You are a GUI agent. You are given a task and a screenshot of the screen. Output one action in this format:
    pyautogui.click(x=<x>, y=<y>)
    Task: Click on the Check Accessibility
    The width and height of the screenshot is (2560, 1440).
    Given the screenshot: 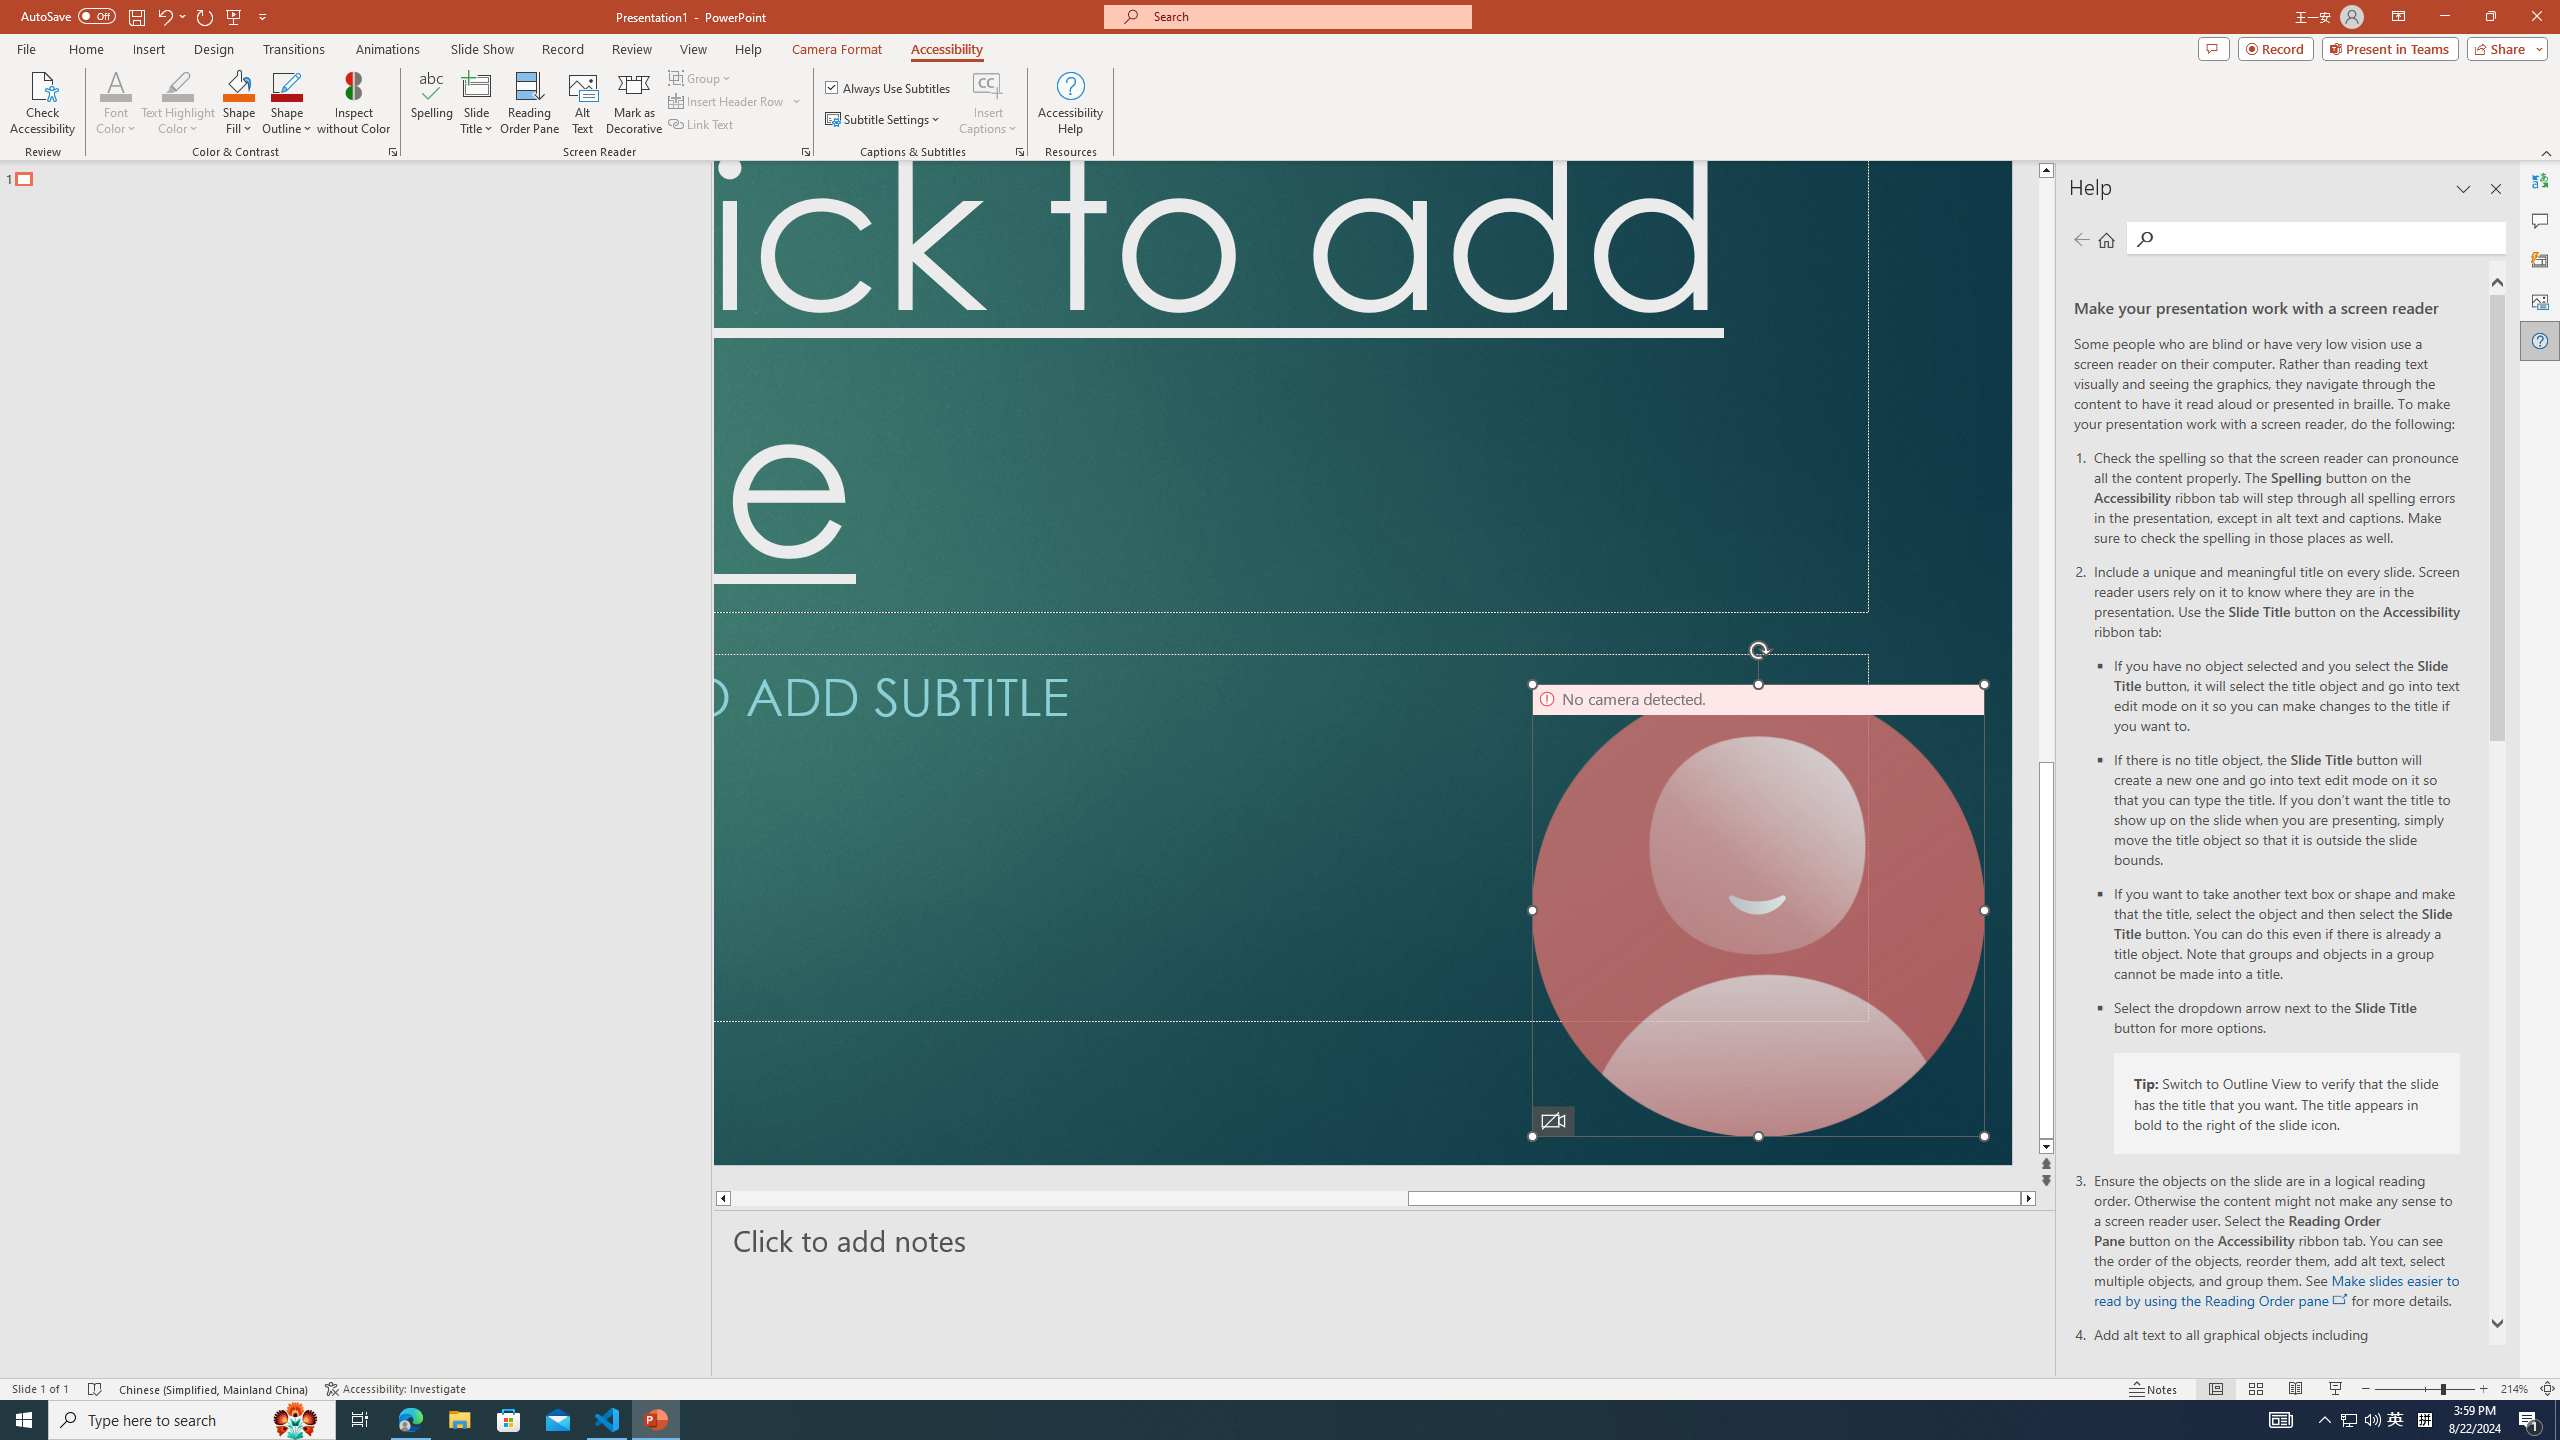 What is the action you would take?
    pyautogui.click(x=42, y=103)
    